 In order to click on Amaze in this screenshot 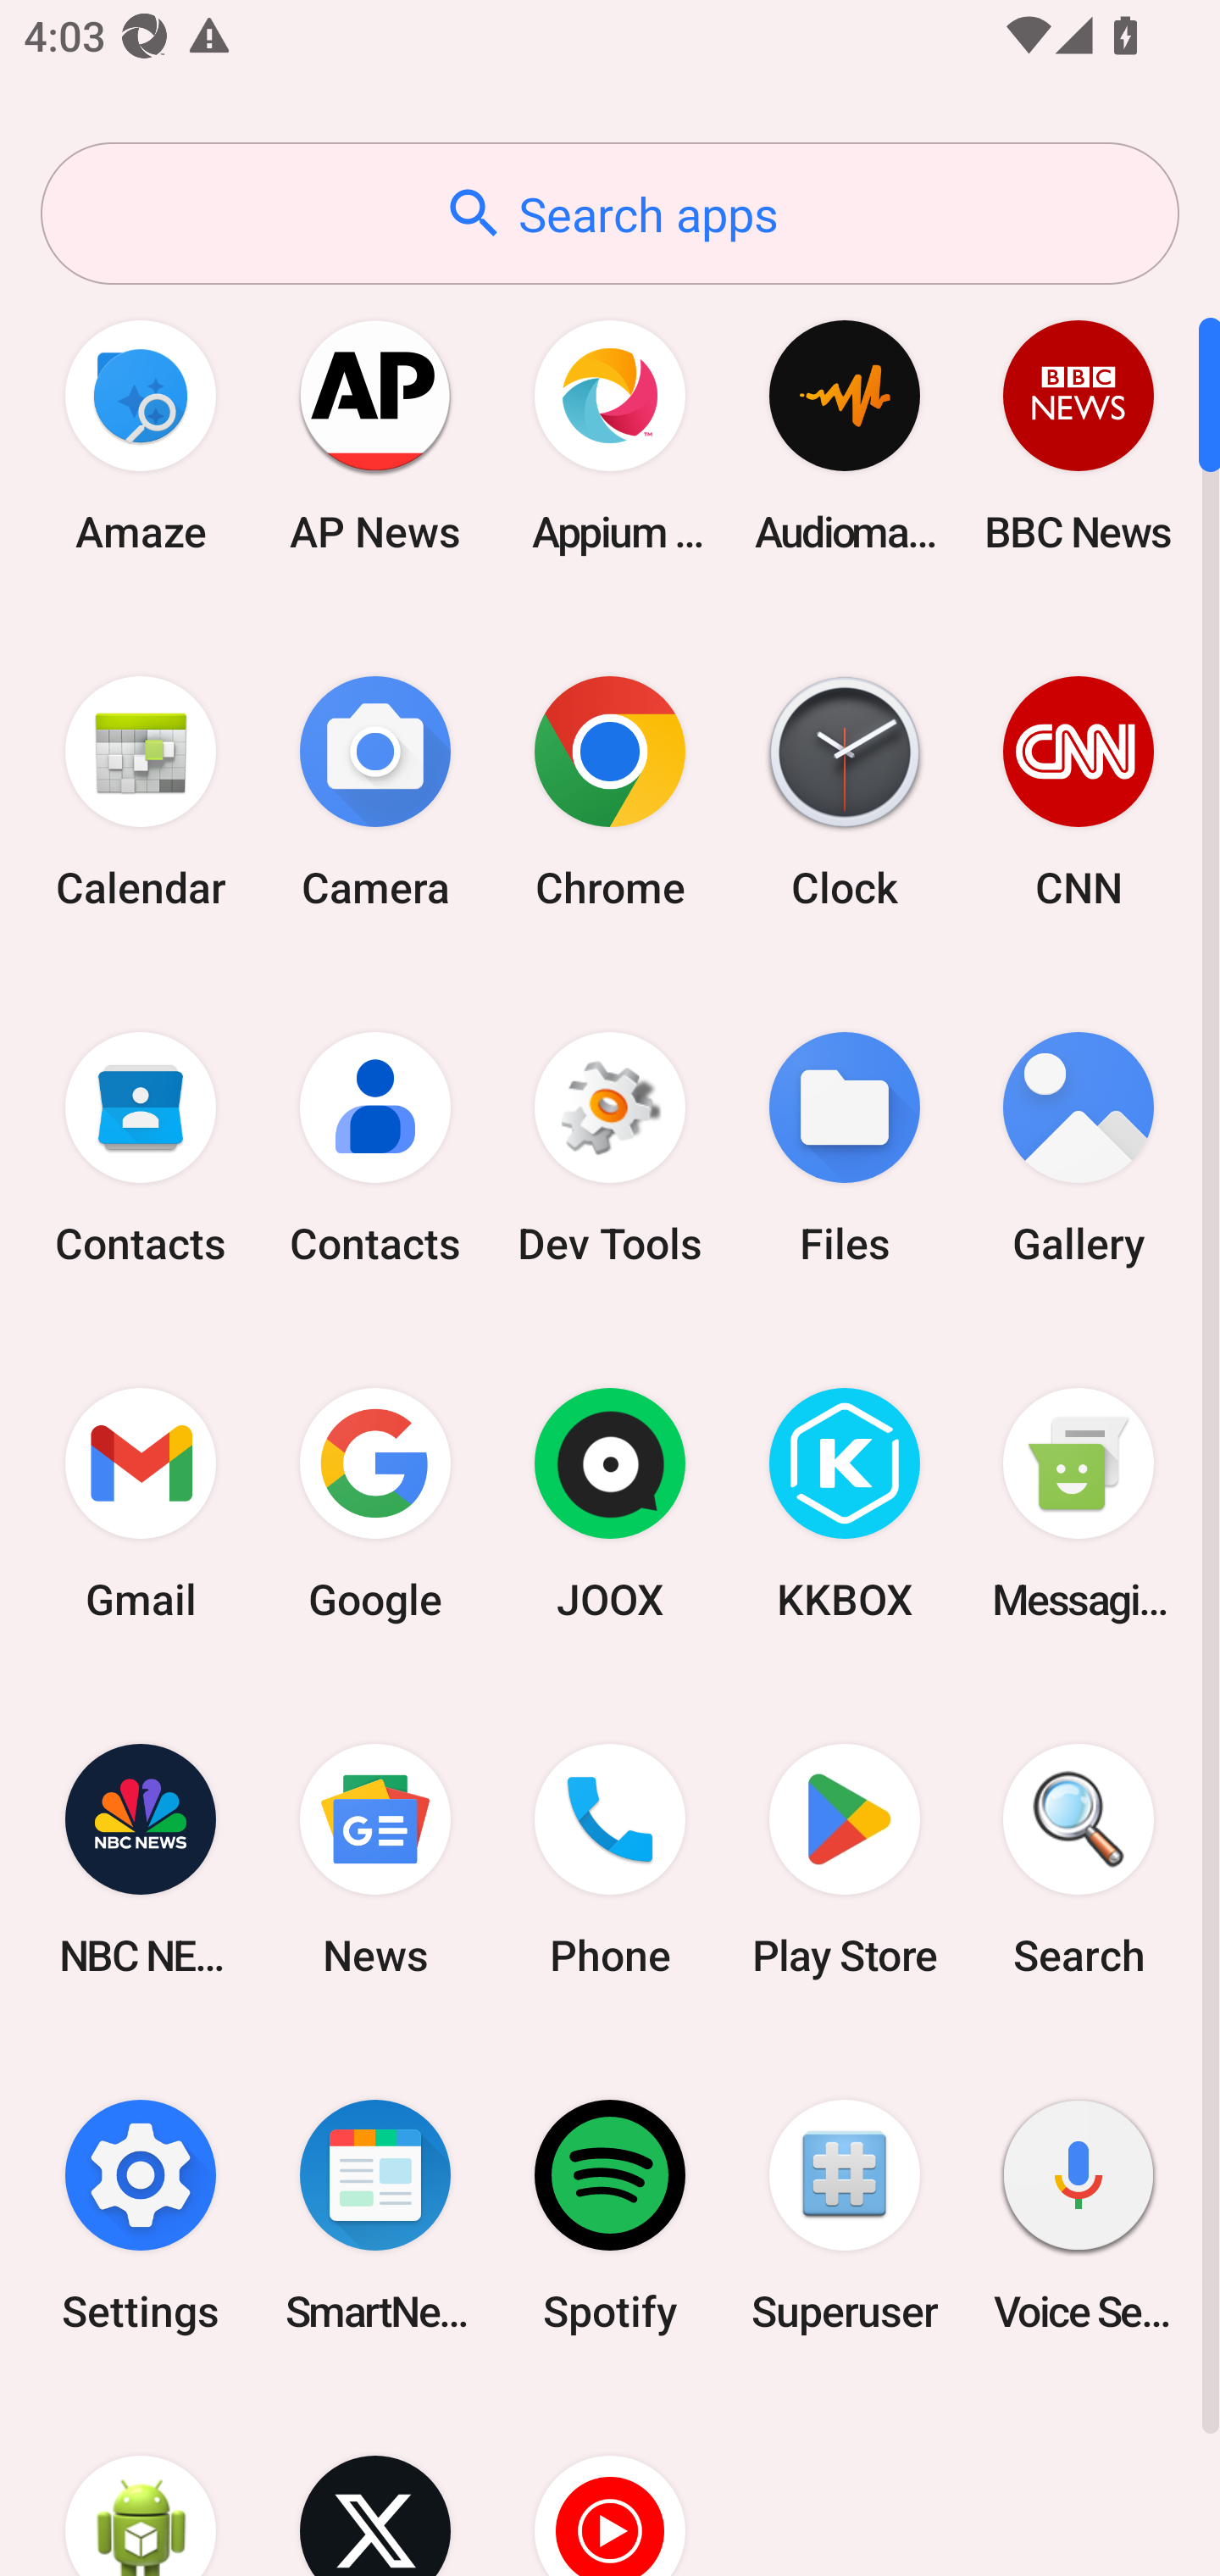, I will do `click(141, 436)`.